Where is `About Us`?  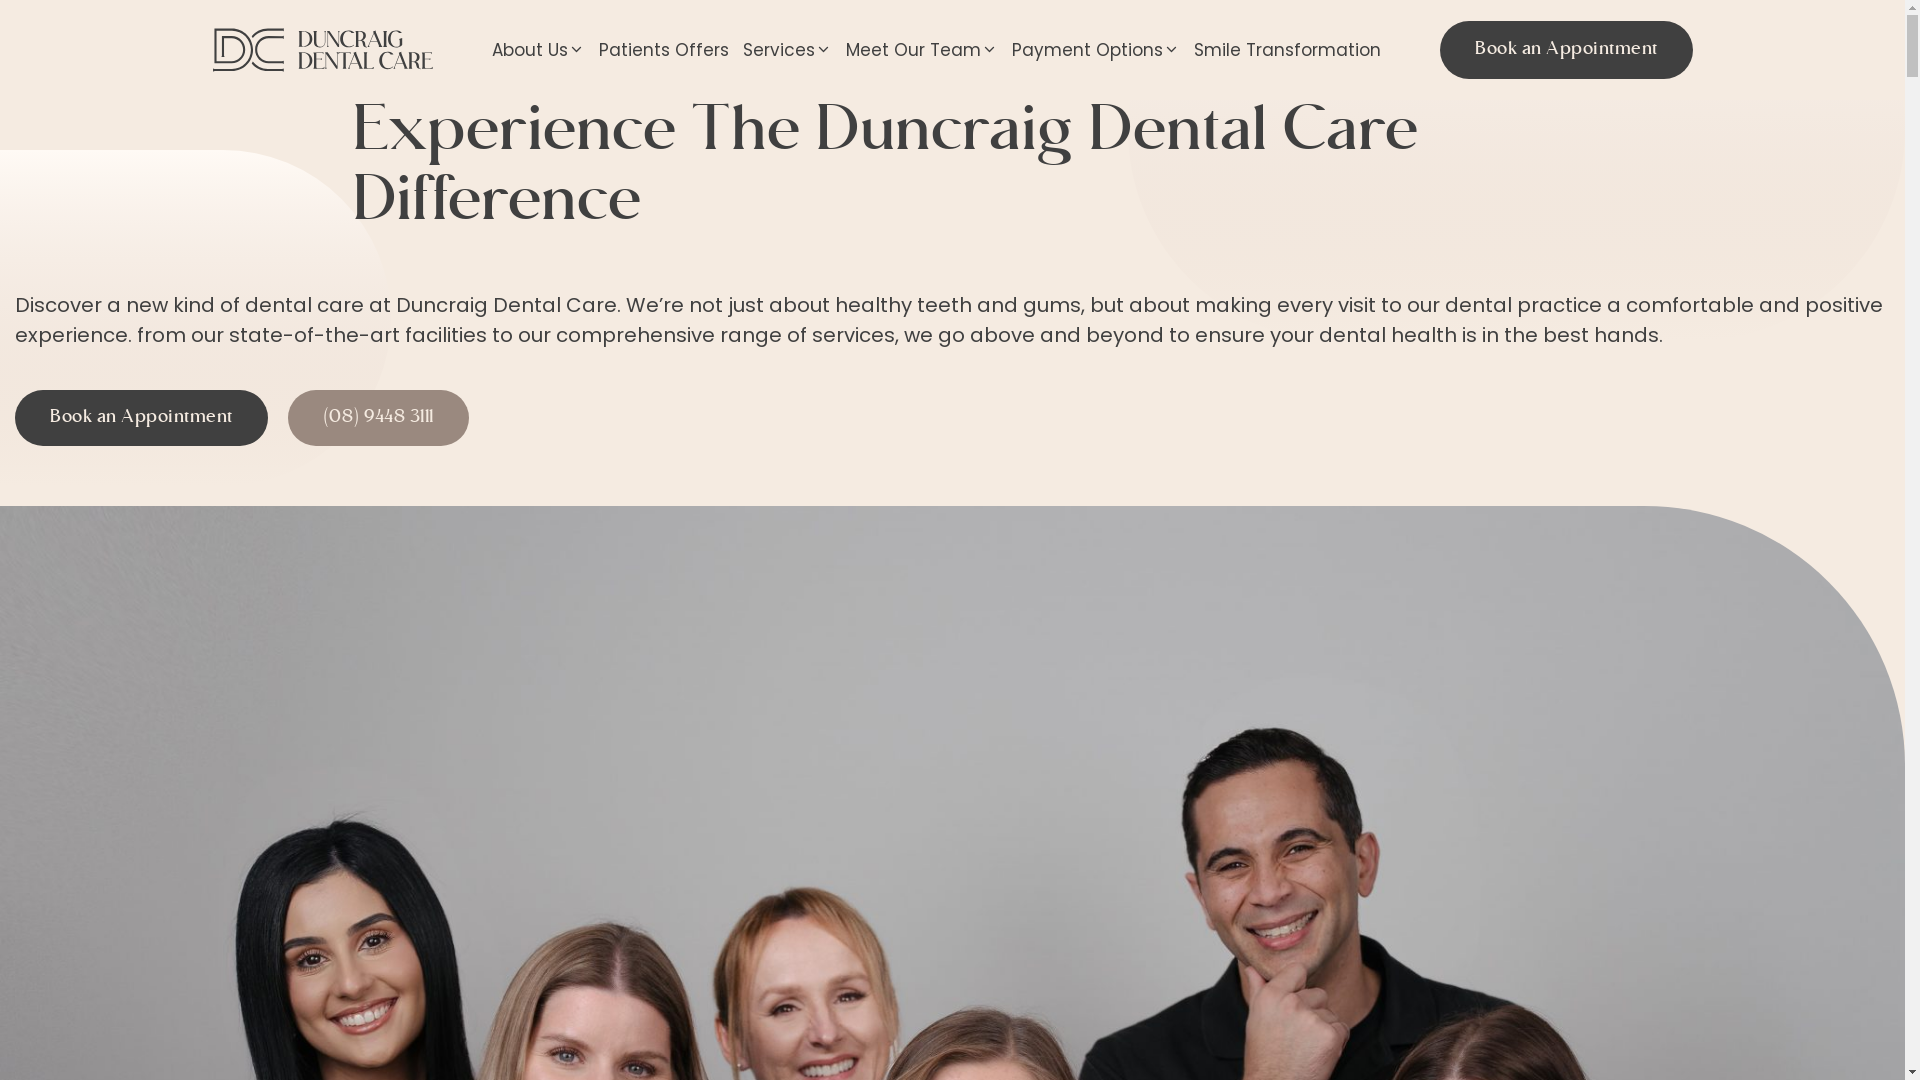 About Us is located at coordinates (538, 50).